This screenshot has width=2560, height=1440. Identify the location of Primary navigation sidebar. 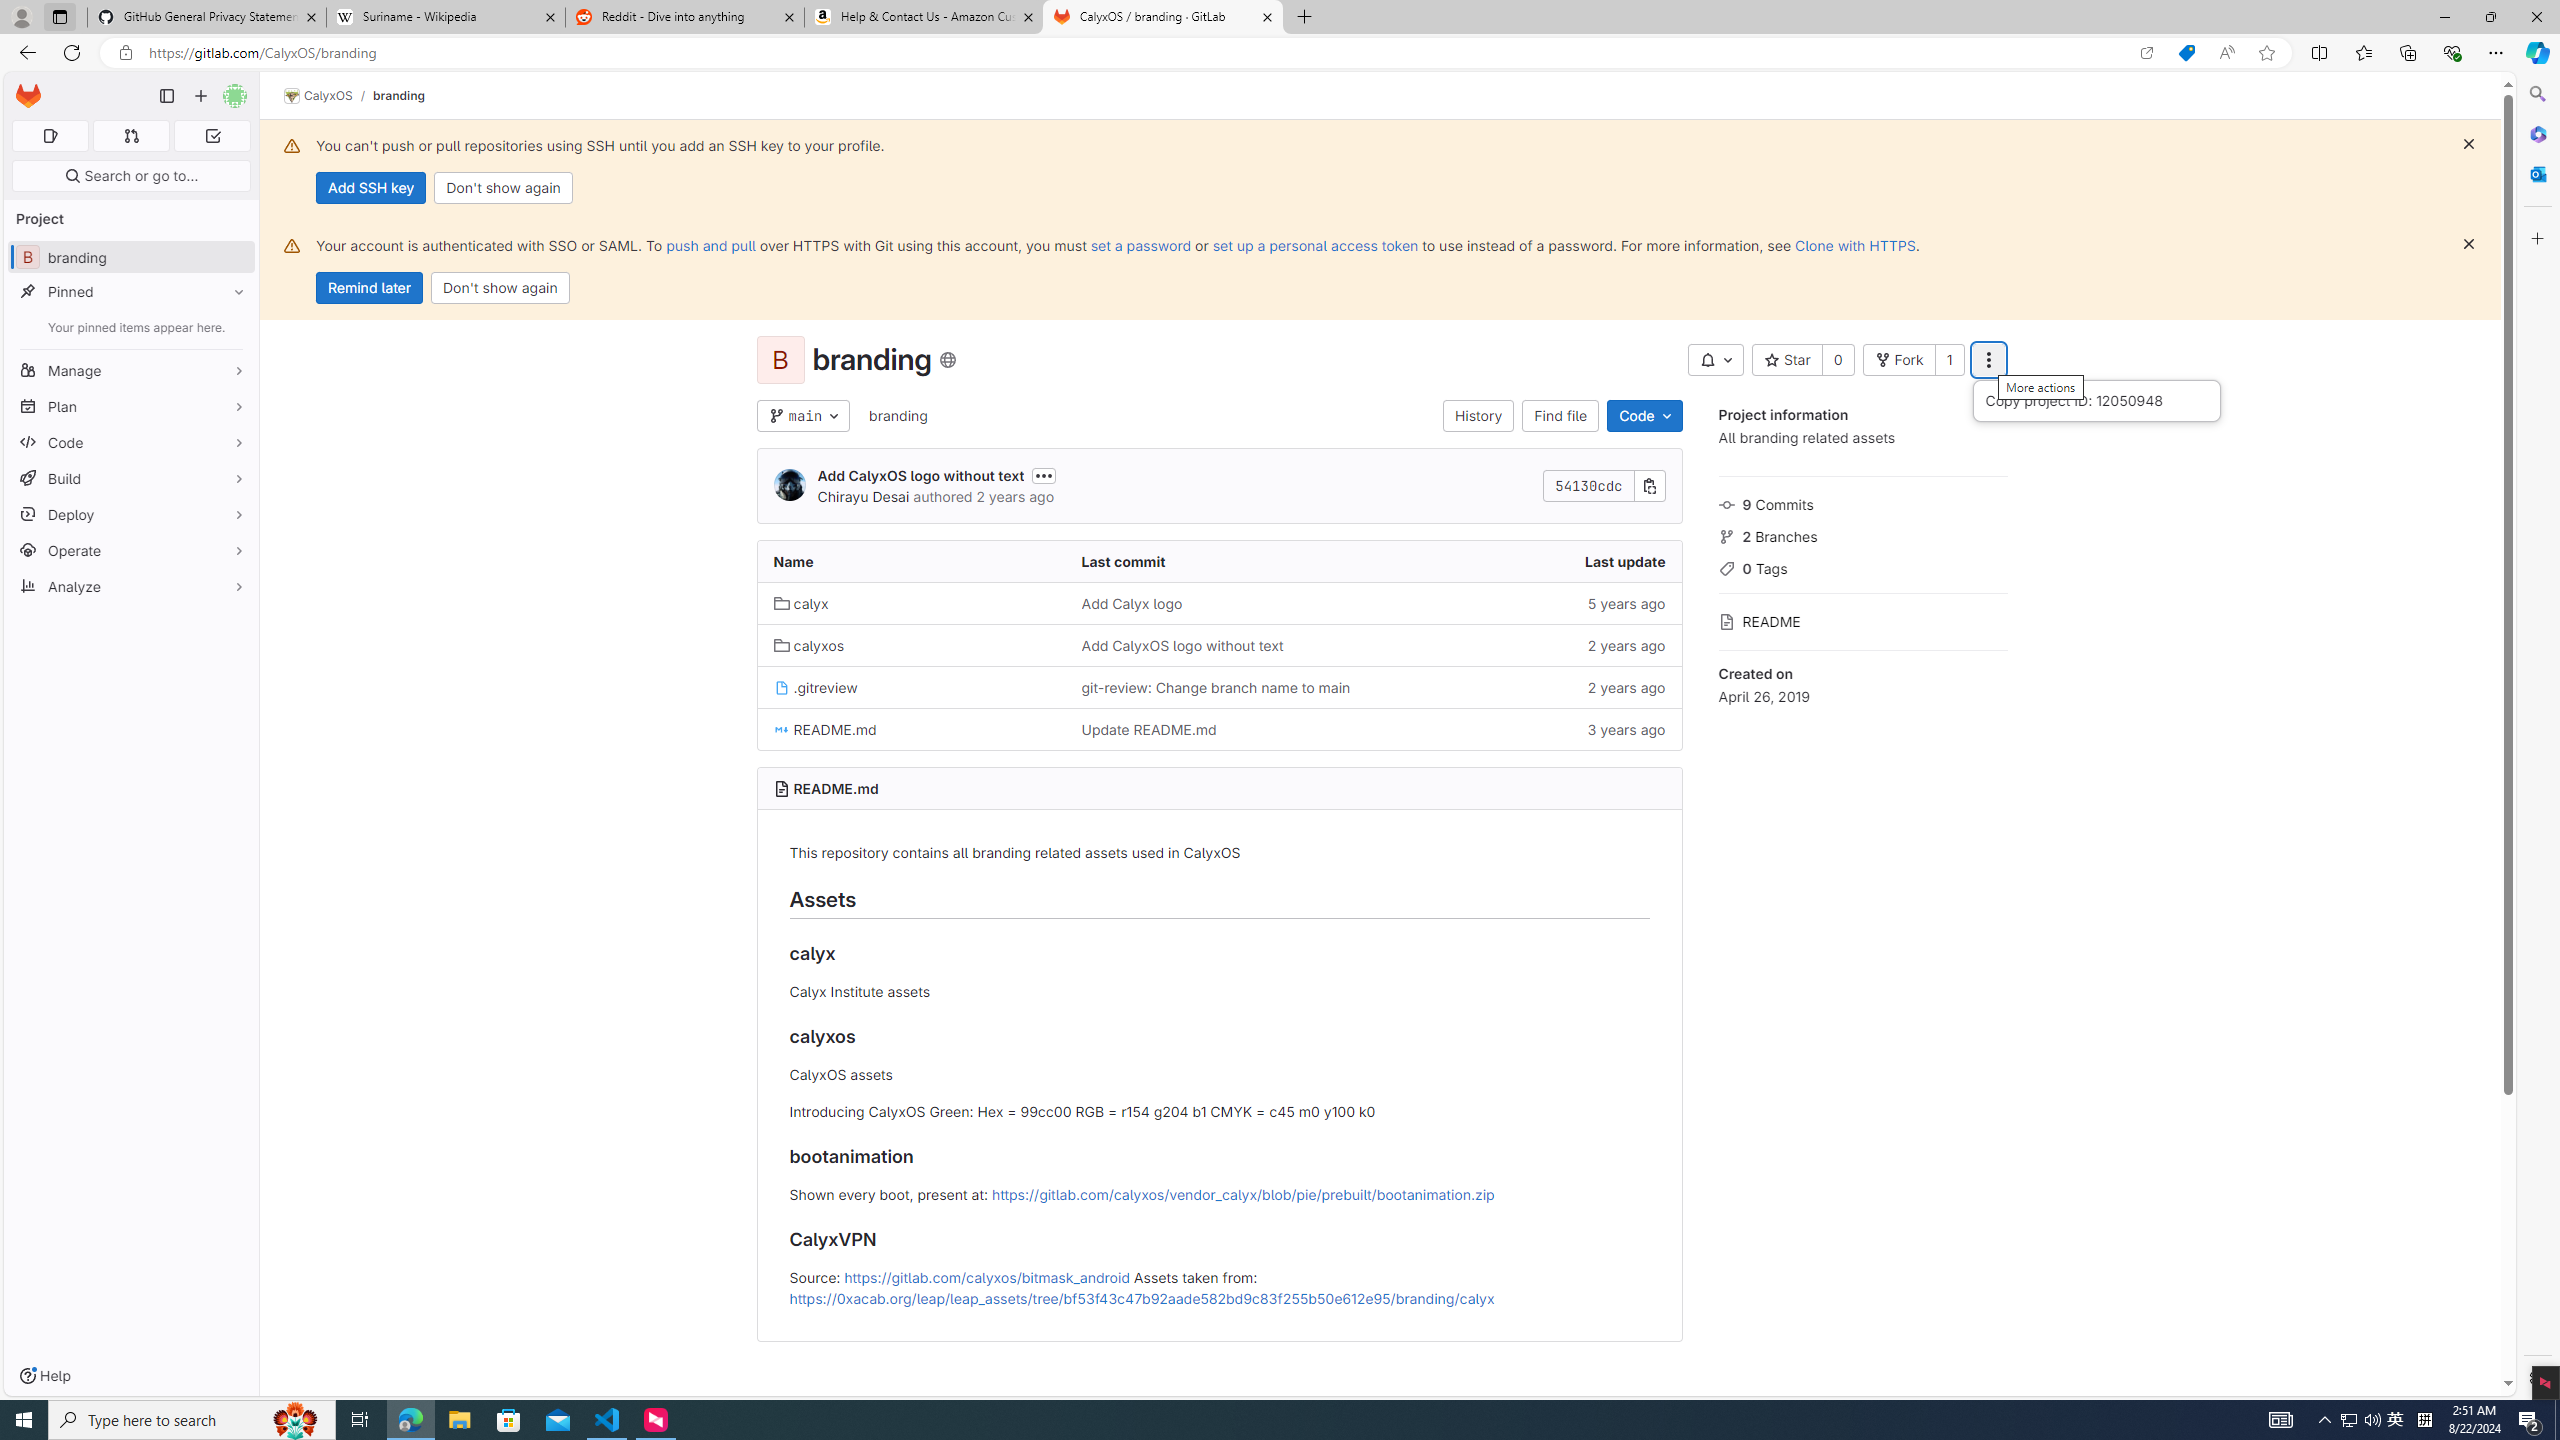
(166, 96).